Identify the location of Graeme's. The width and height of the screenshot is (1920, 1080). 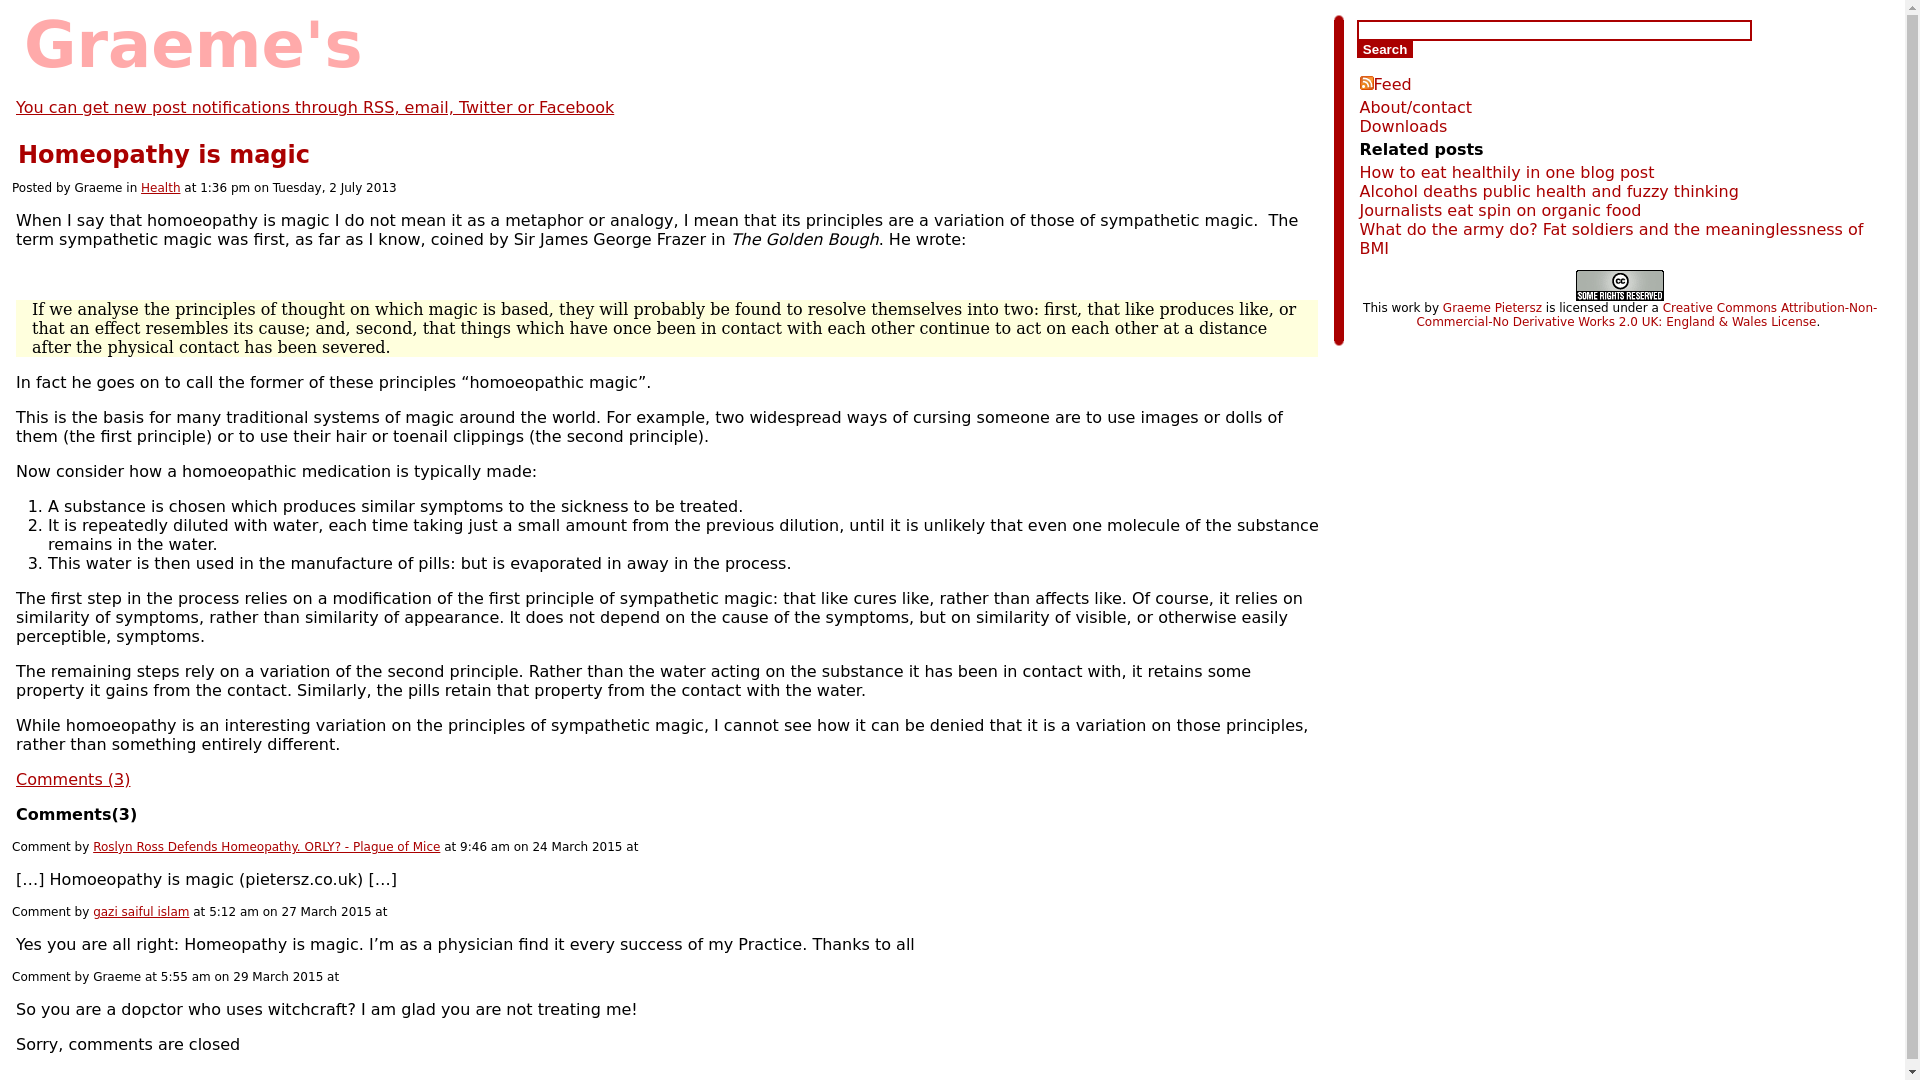
(192, 44).